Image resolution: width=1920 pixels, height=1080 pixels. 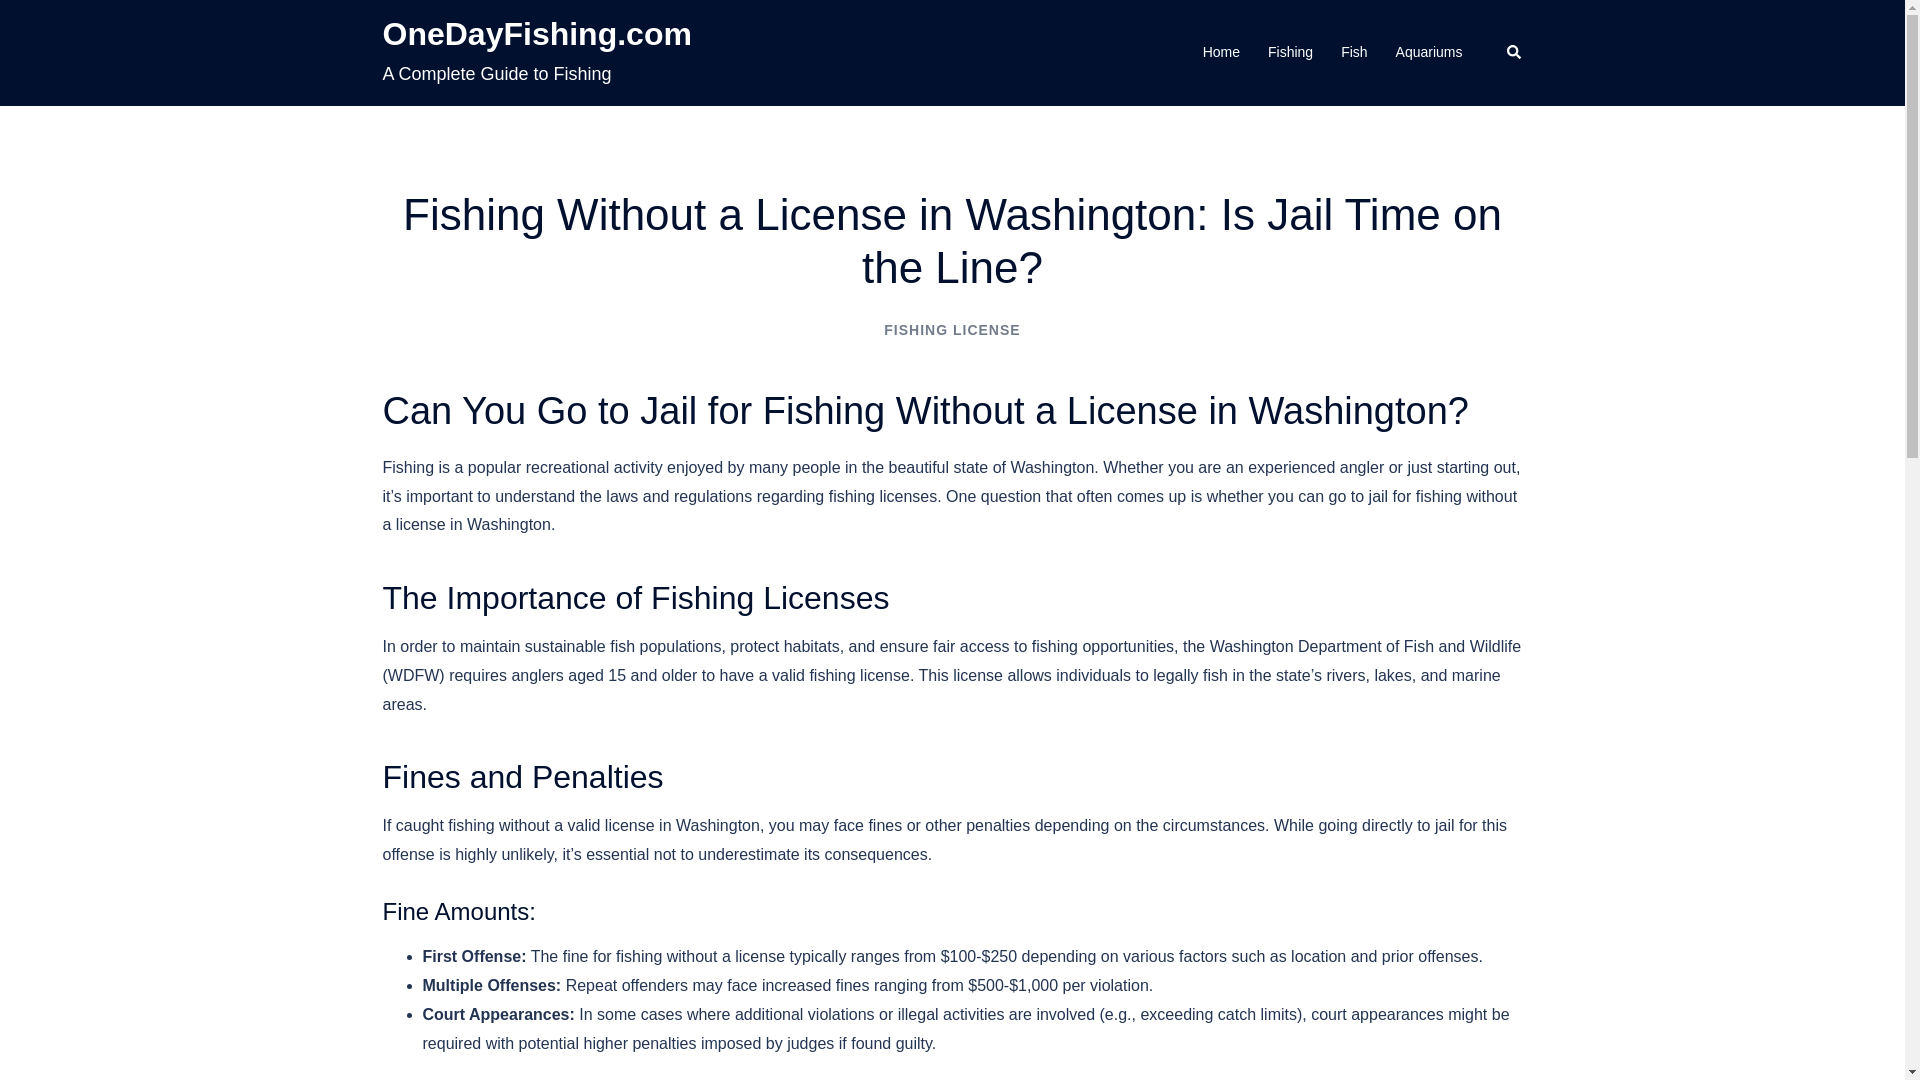 What do you see at coordinates (1354, 52) in the screenshot?
I see `Fish` at bounding box center [1354, 52].